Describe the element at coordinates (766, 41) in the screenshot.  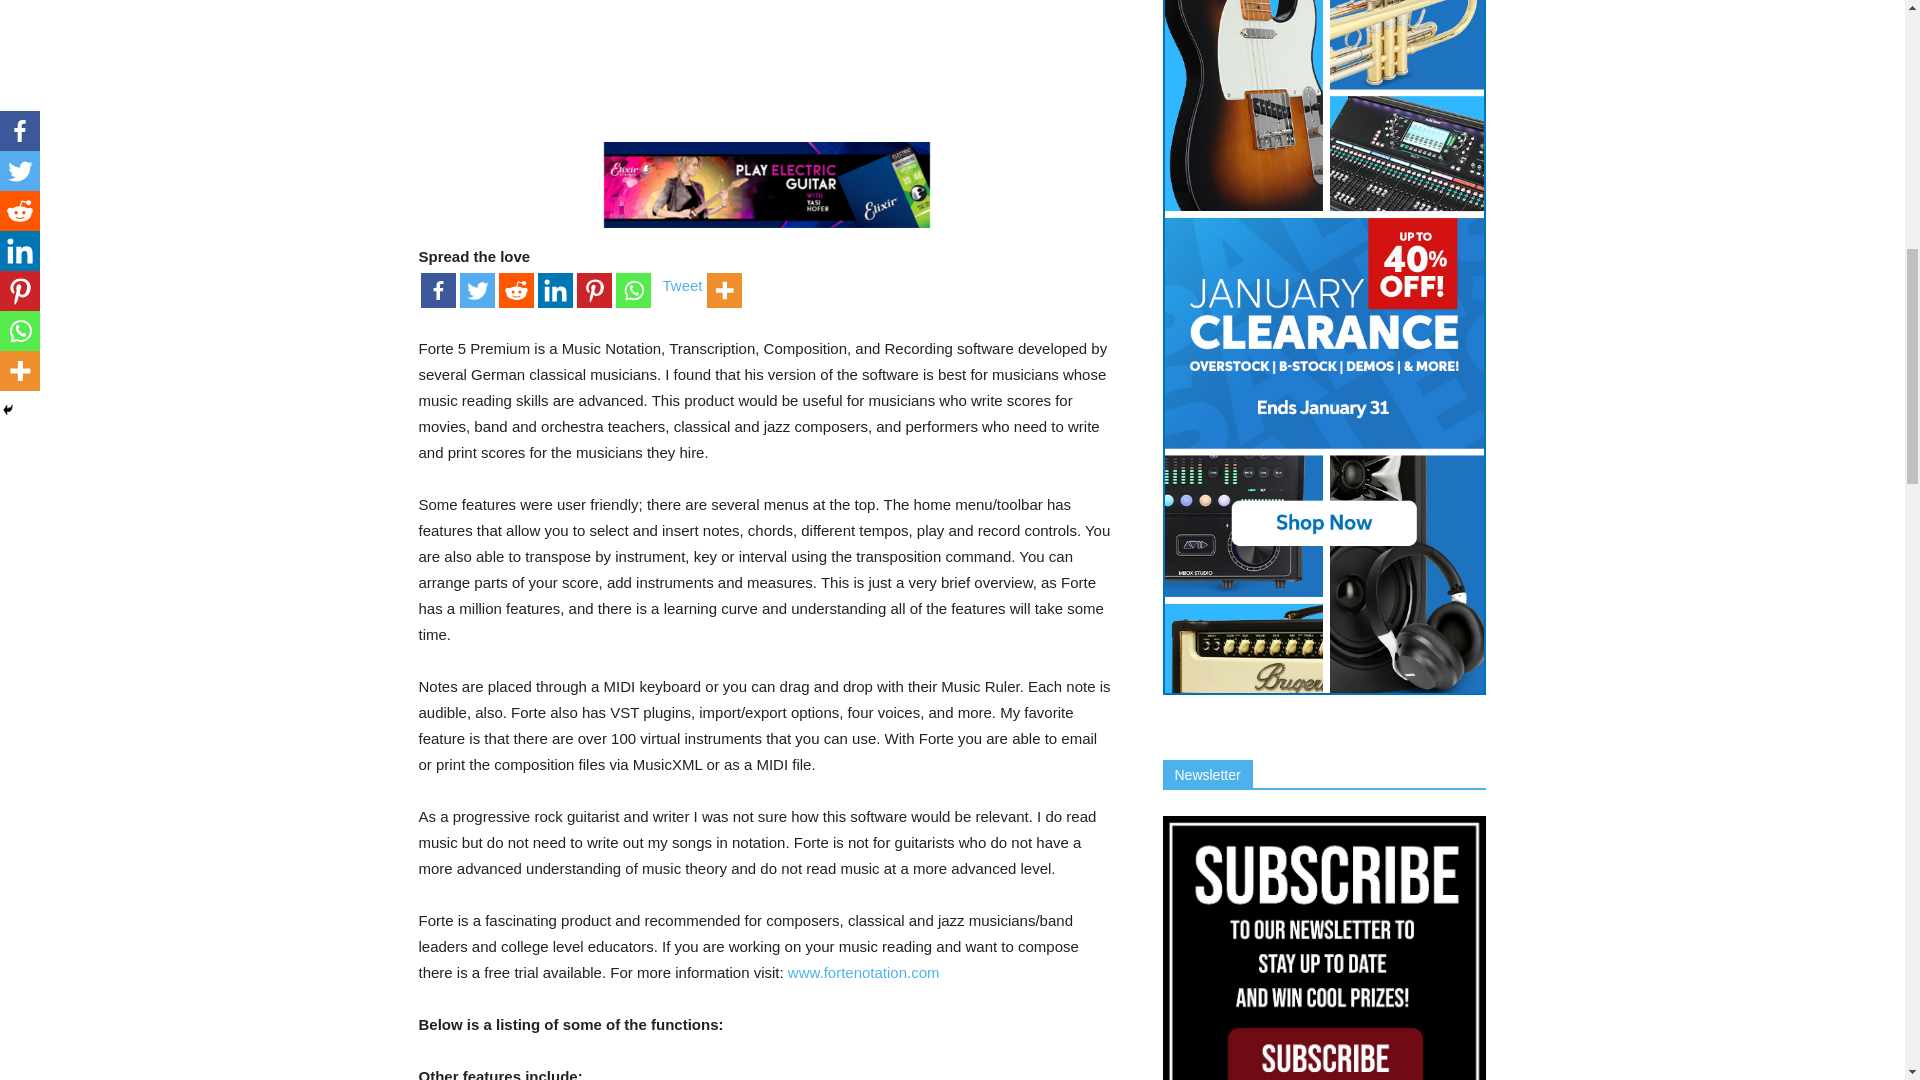
I see `Forte 5 Premium Music Software` at that location.